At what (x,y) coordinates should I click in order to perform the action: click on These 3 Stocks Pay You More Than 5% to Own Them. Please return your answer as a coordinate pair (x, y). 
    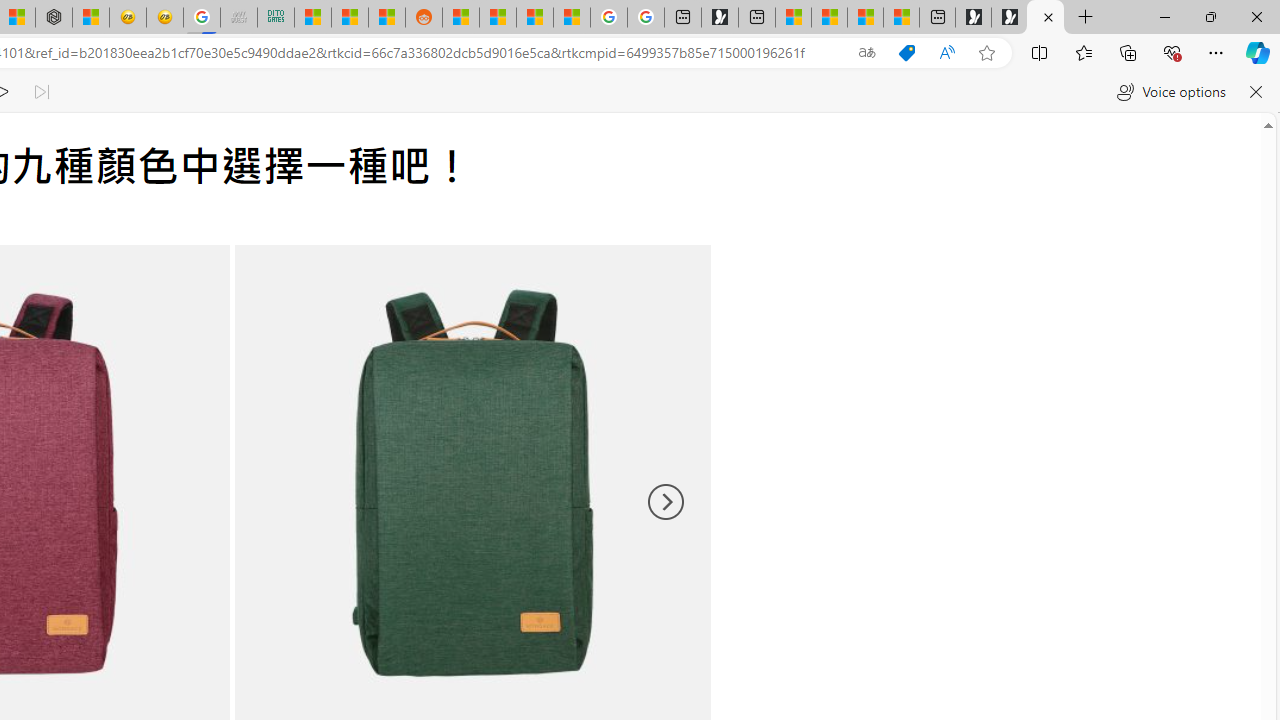
    Looking at the image, I should click on (902, 18).